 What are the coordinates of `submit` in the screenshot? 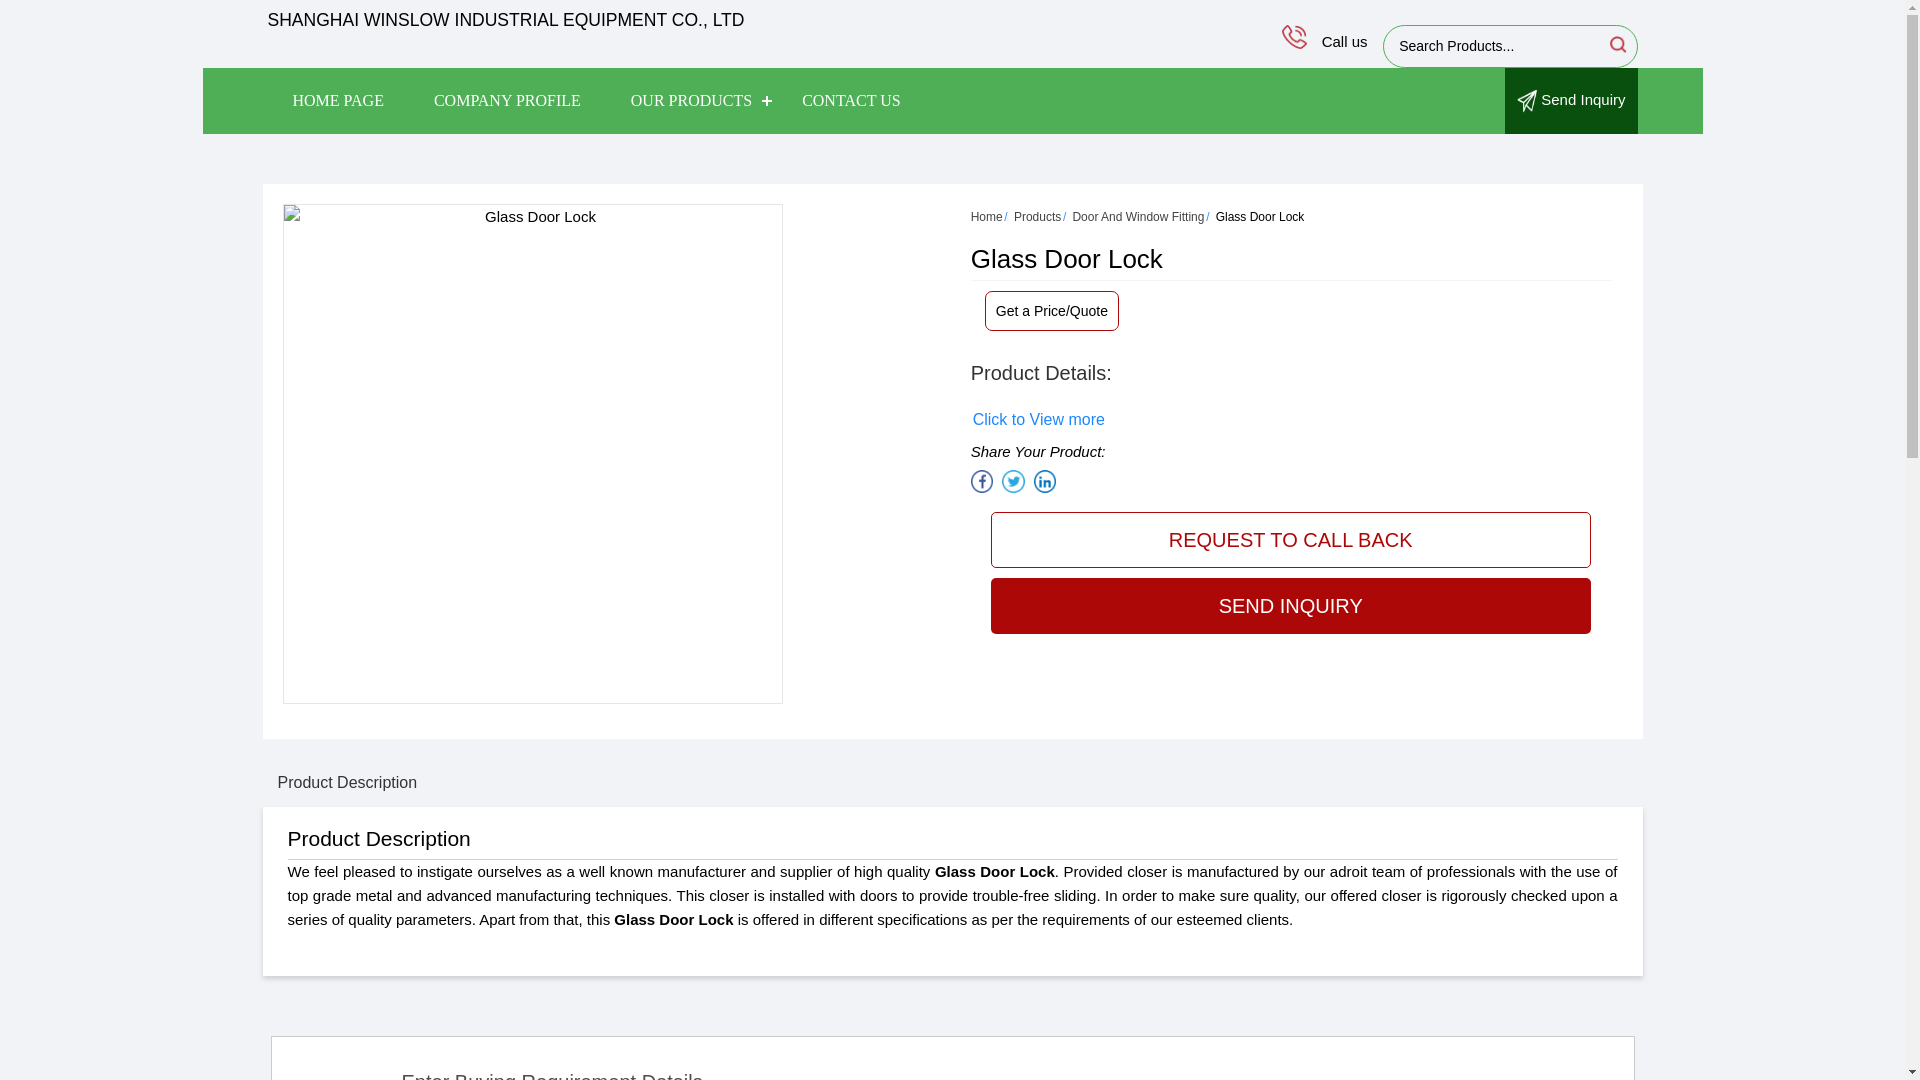 It's located at (1616, 44).